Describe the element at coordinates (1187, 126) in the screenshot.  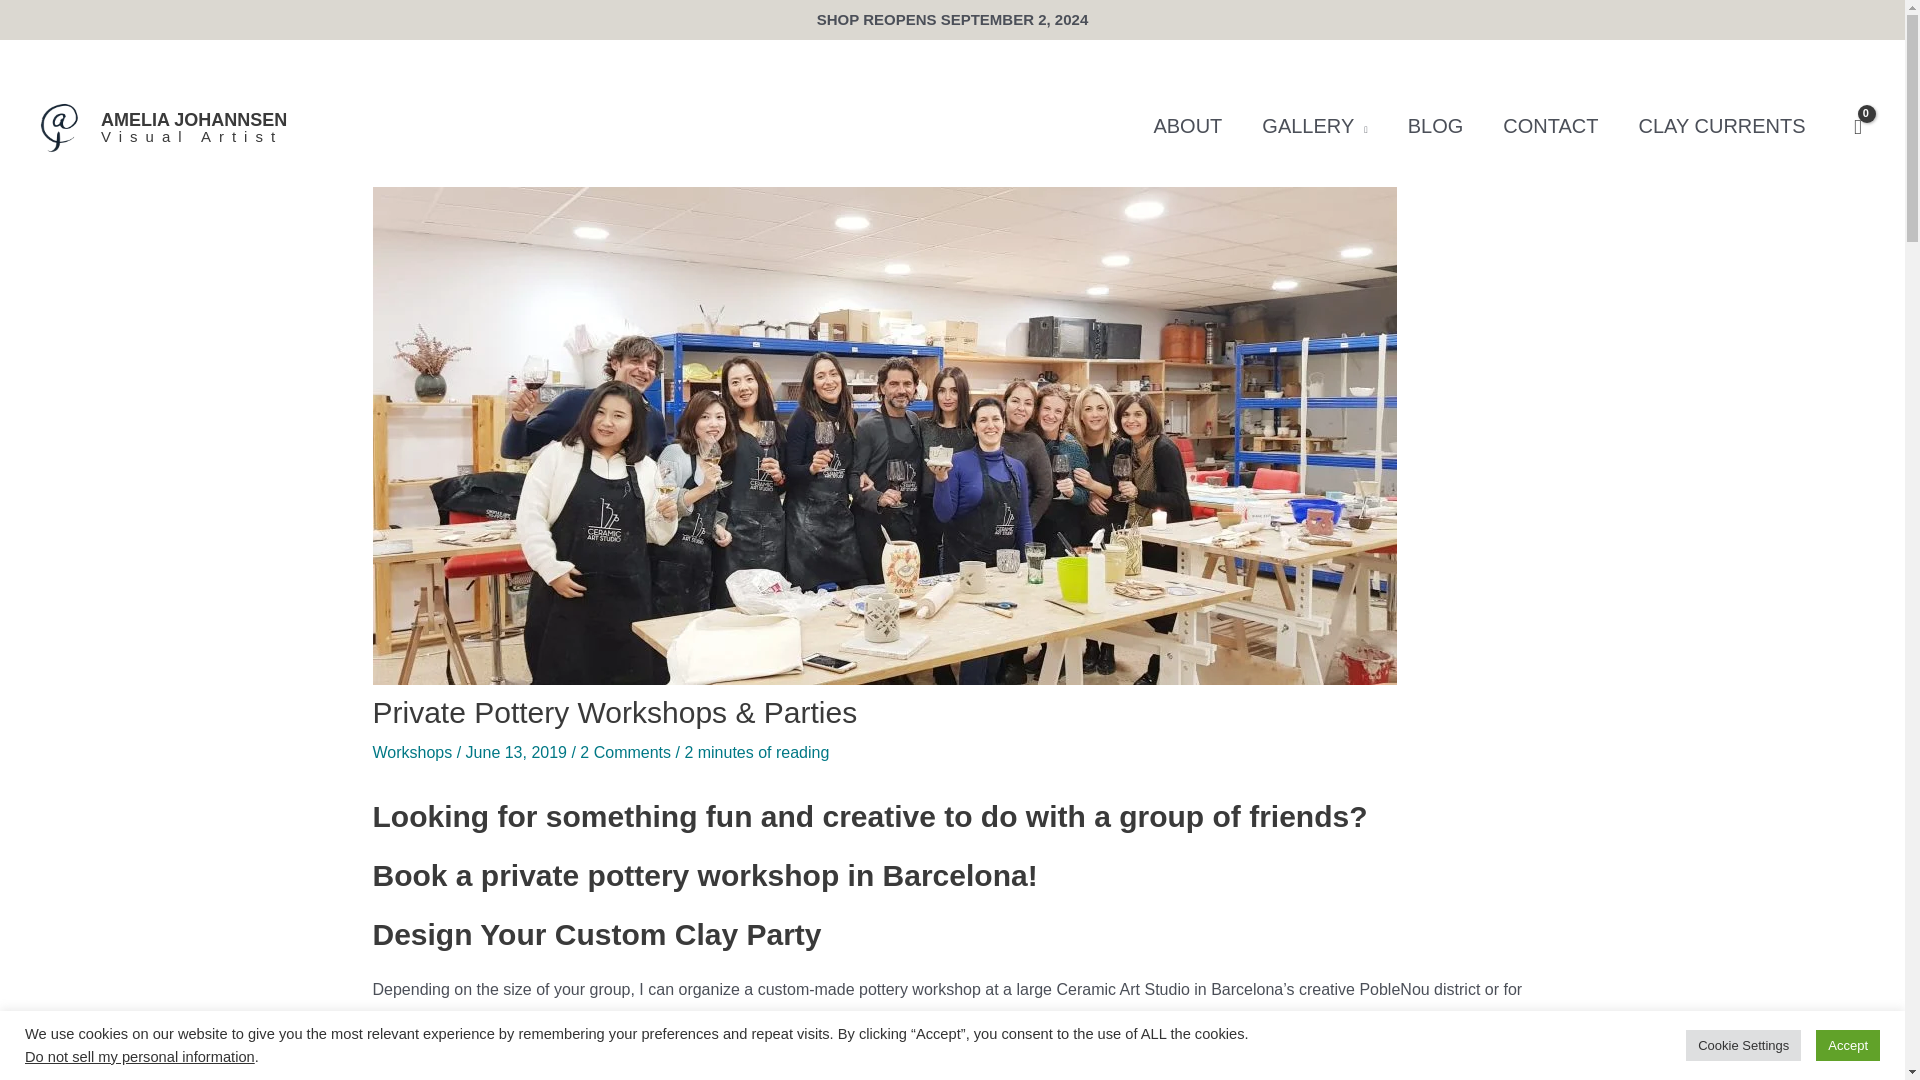
I see `ABOUT` at that location.